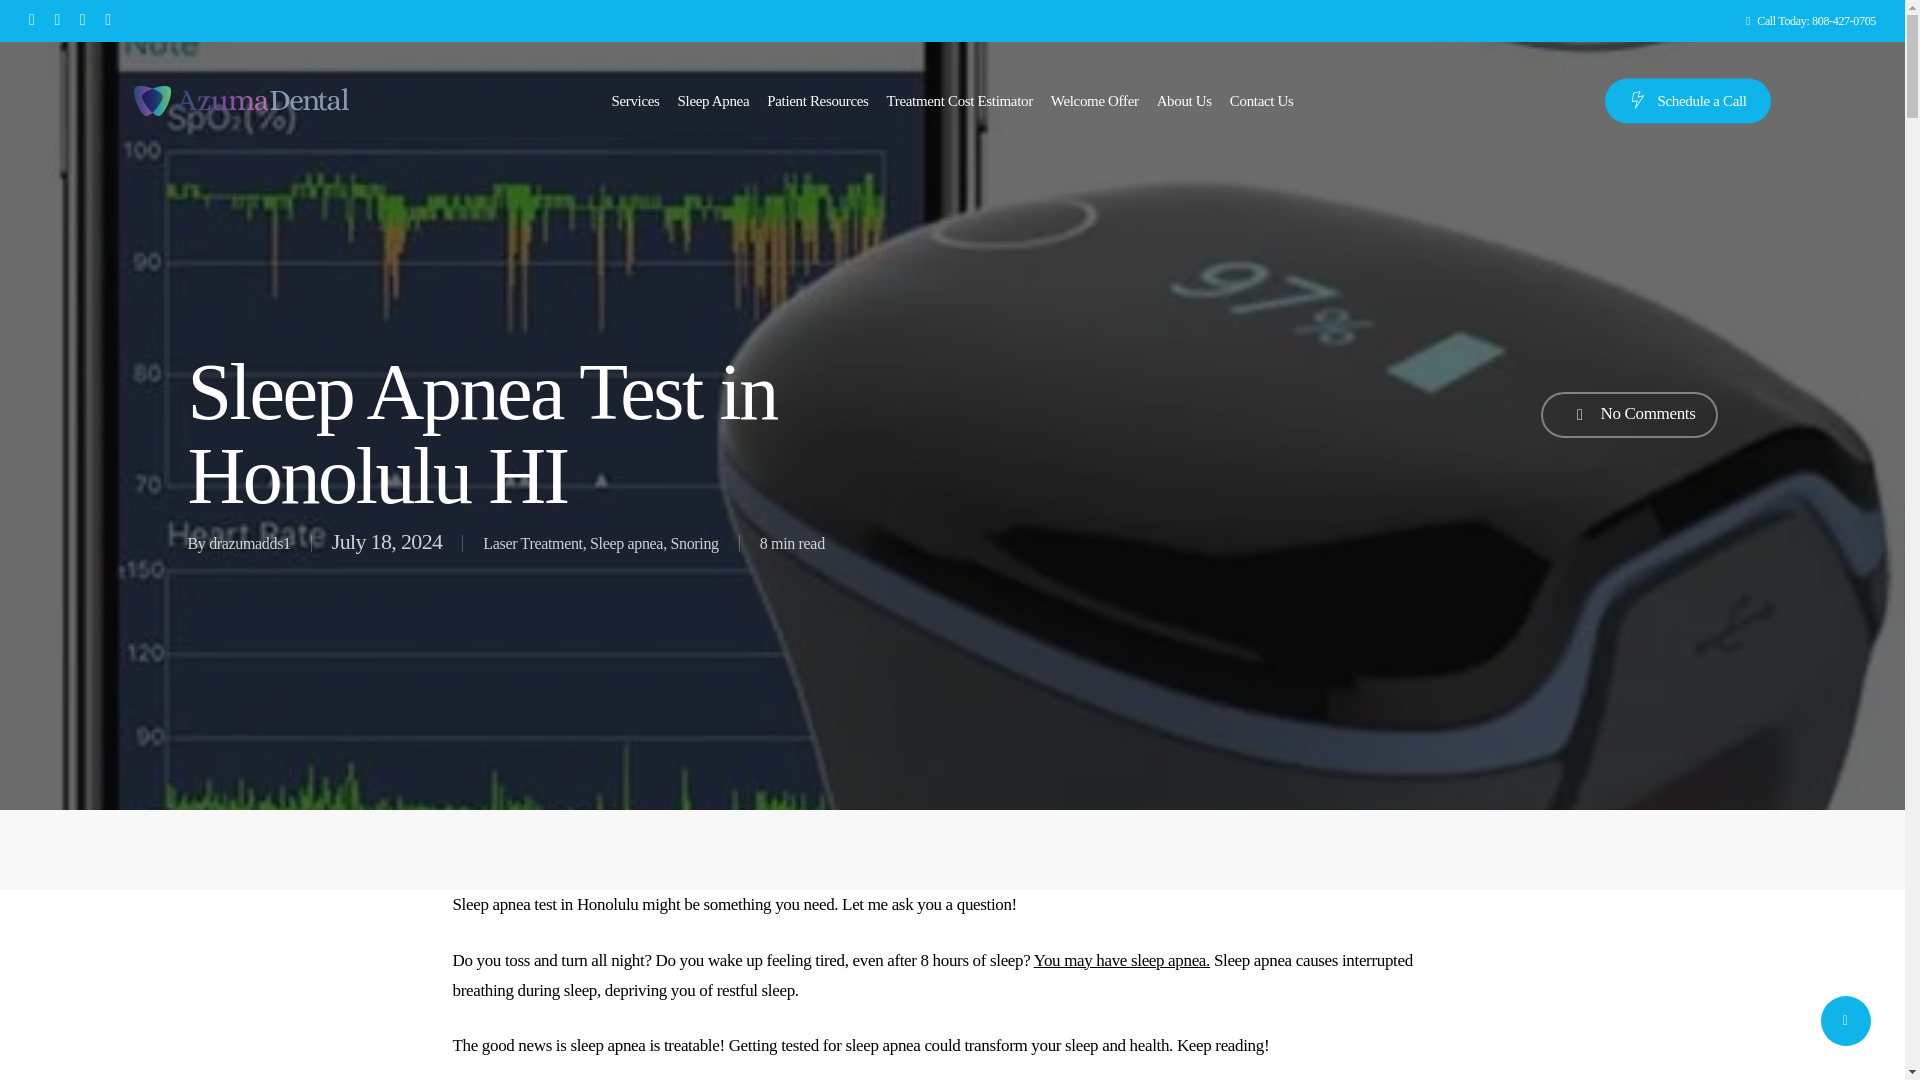  I want to click on Services, so click(634, 100).